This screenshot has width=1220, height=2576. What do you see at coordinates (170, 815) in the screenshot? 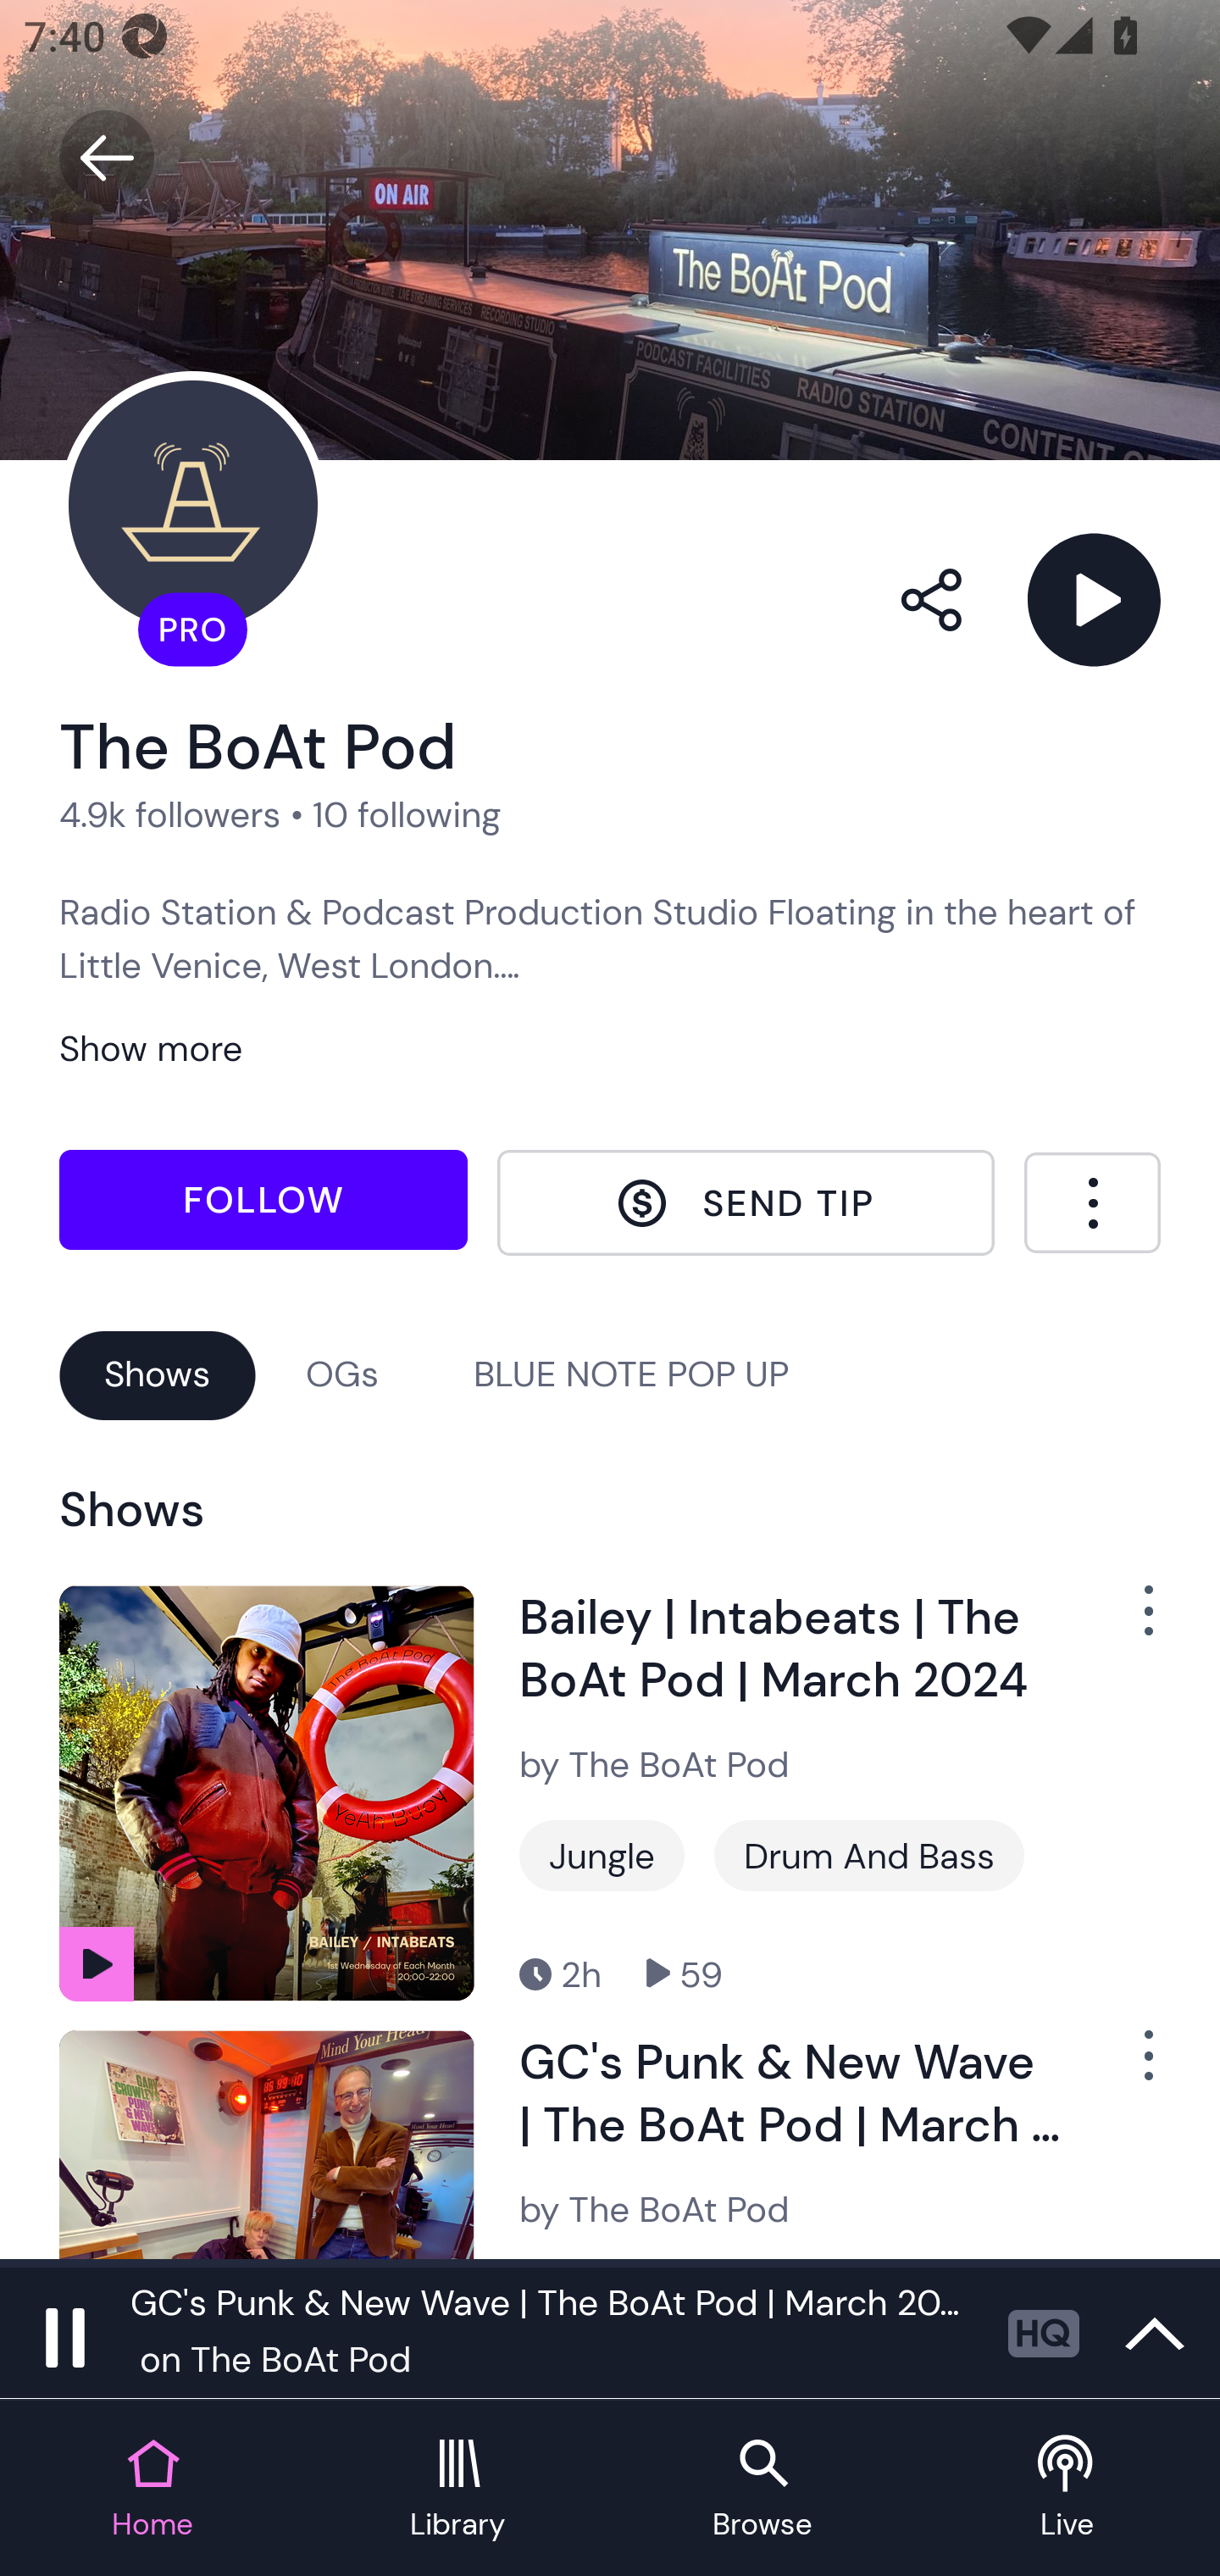
I see `4.9k followers` at bounding box center [170, 815].